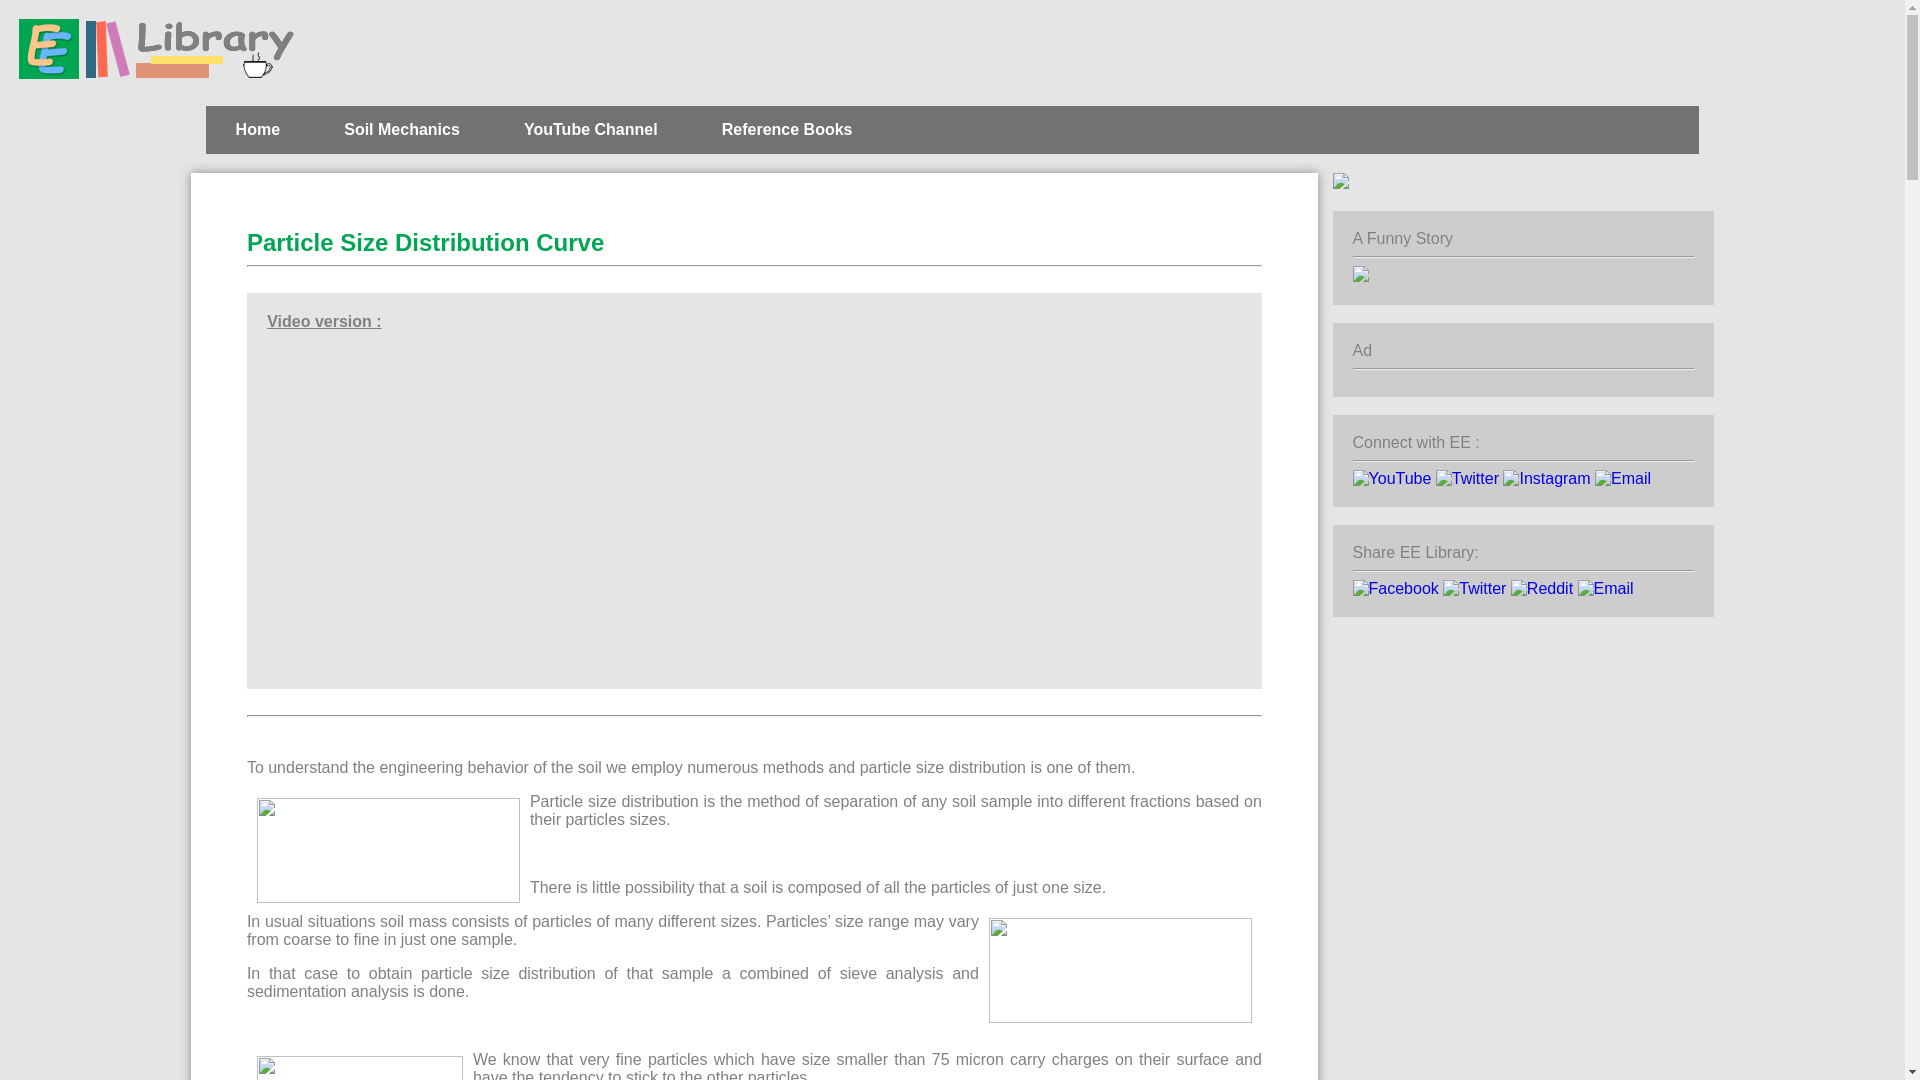 Image resolution: width=1920 pixels, height=1080 pixels. Describe the element at coordinates (1546, 478) in the screenshot. I see `Instagram` at that location.